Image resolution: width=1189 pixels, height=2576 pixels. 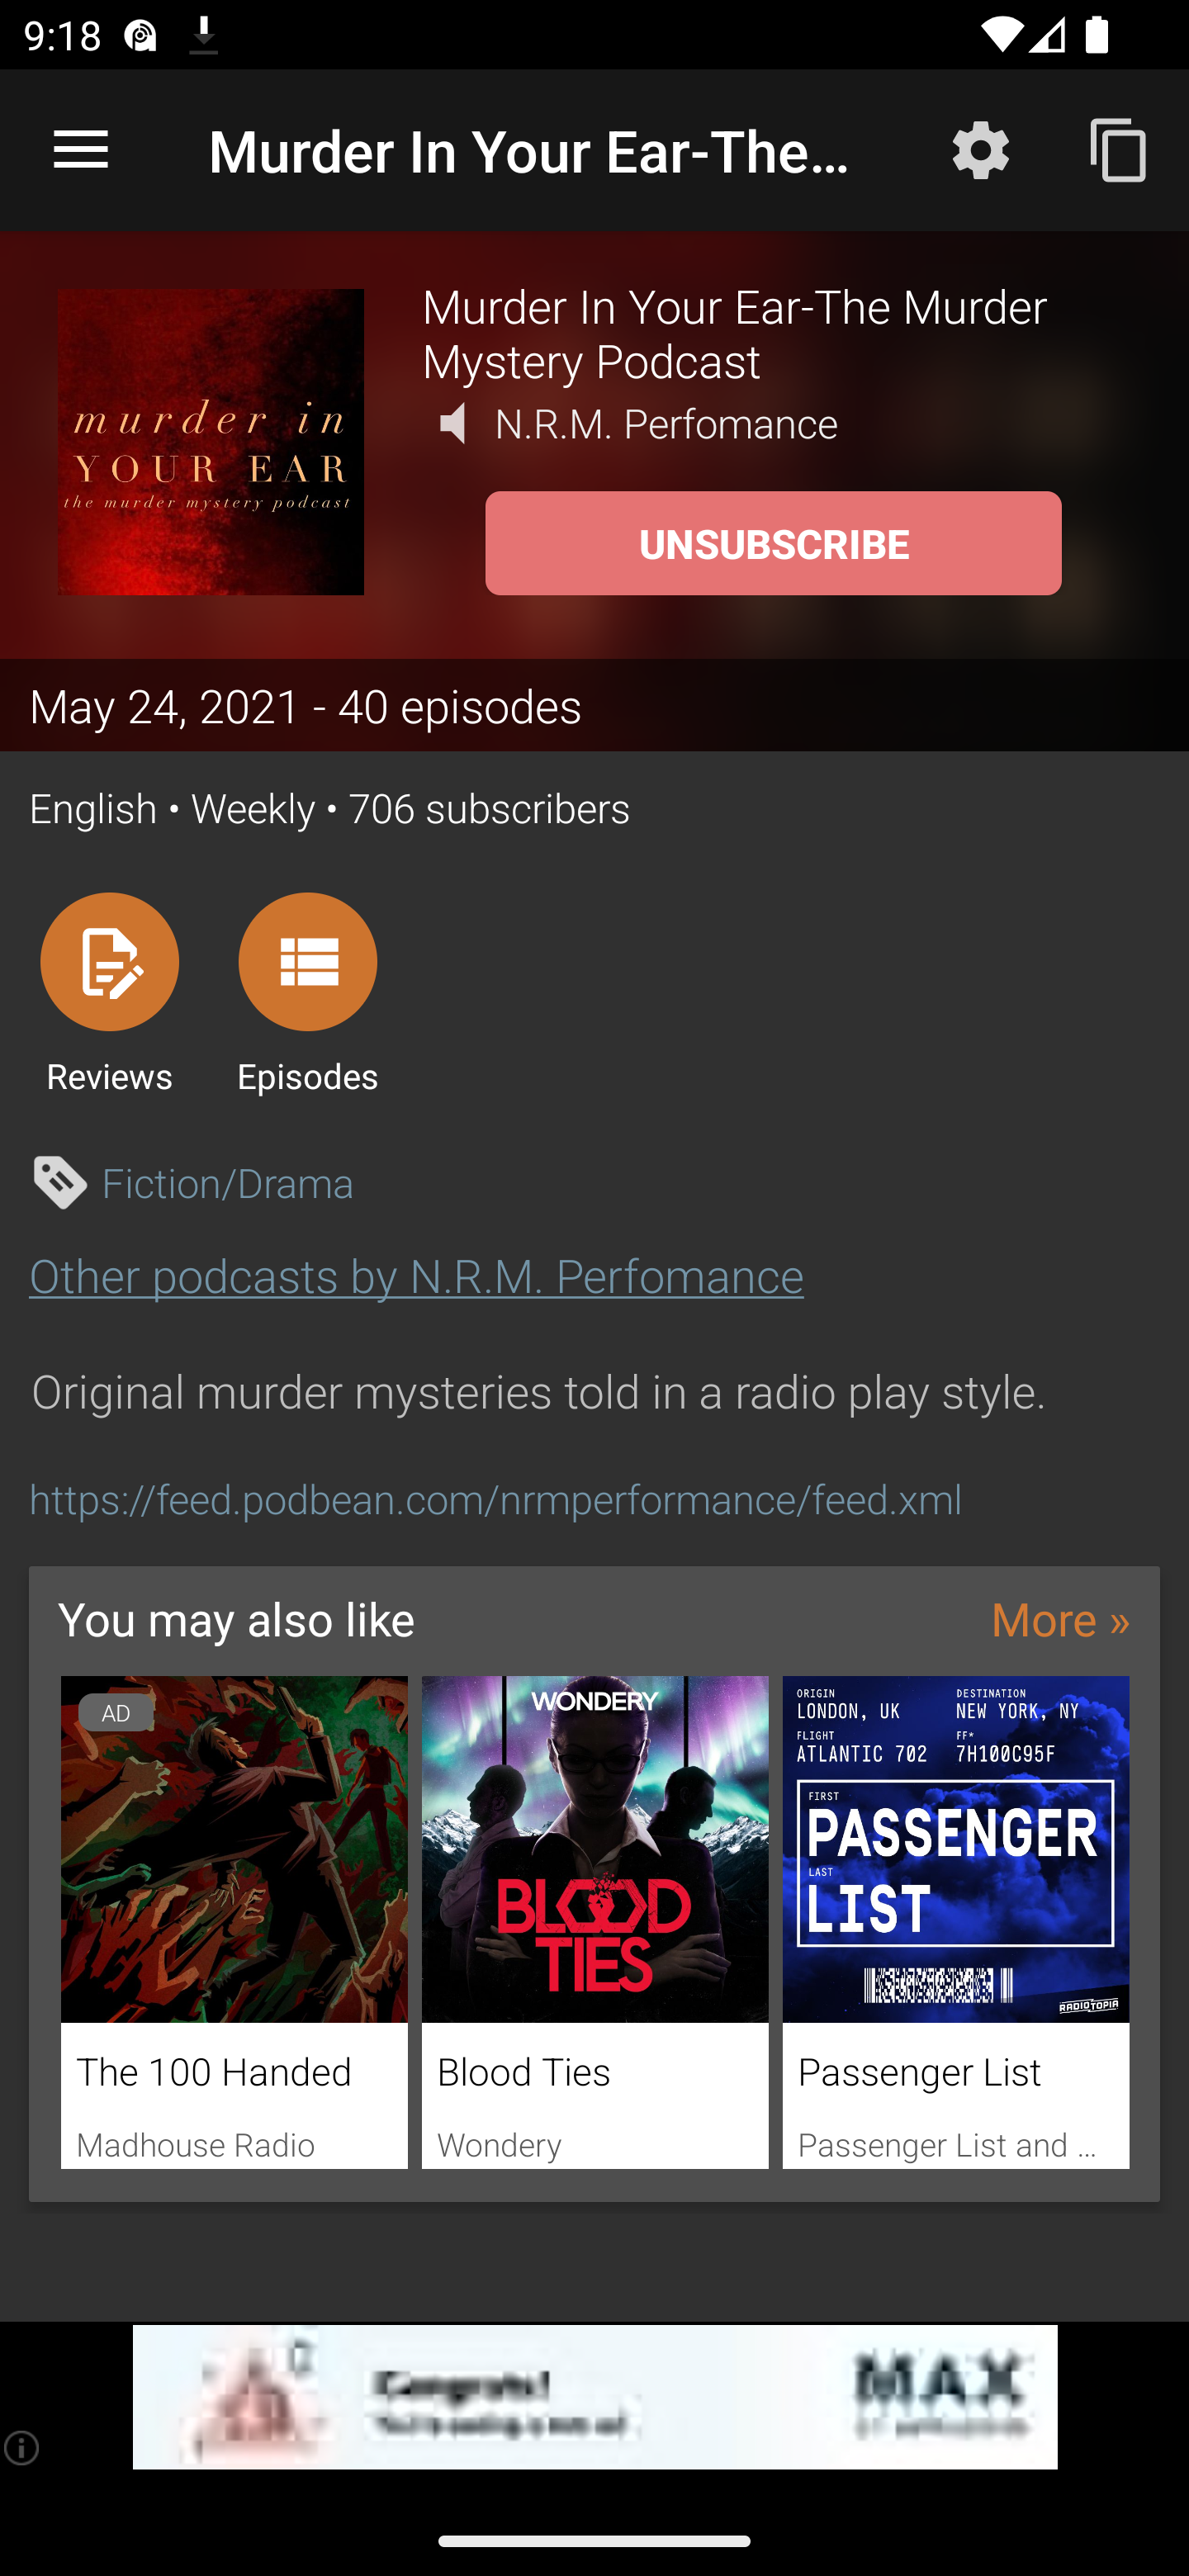 I want to click on Copy feed url to clipboard, so click(x=1120, y=149).